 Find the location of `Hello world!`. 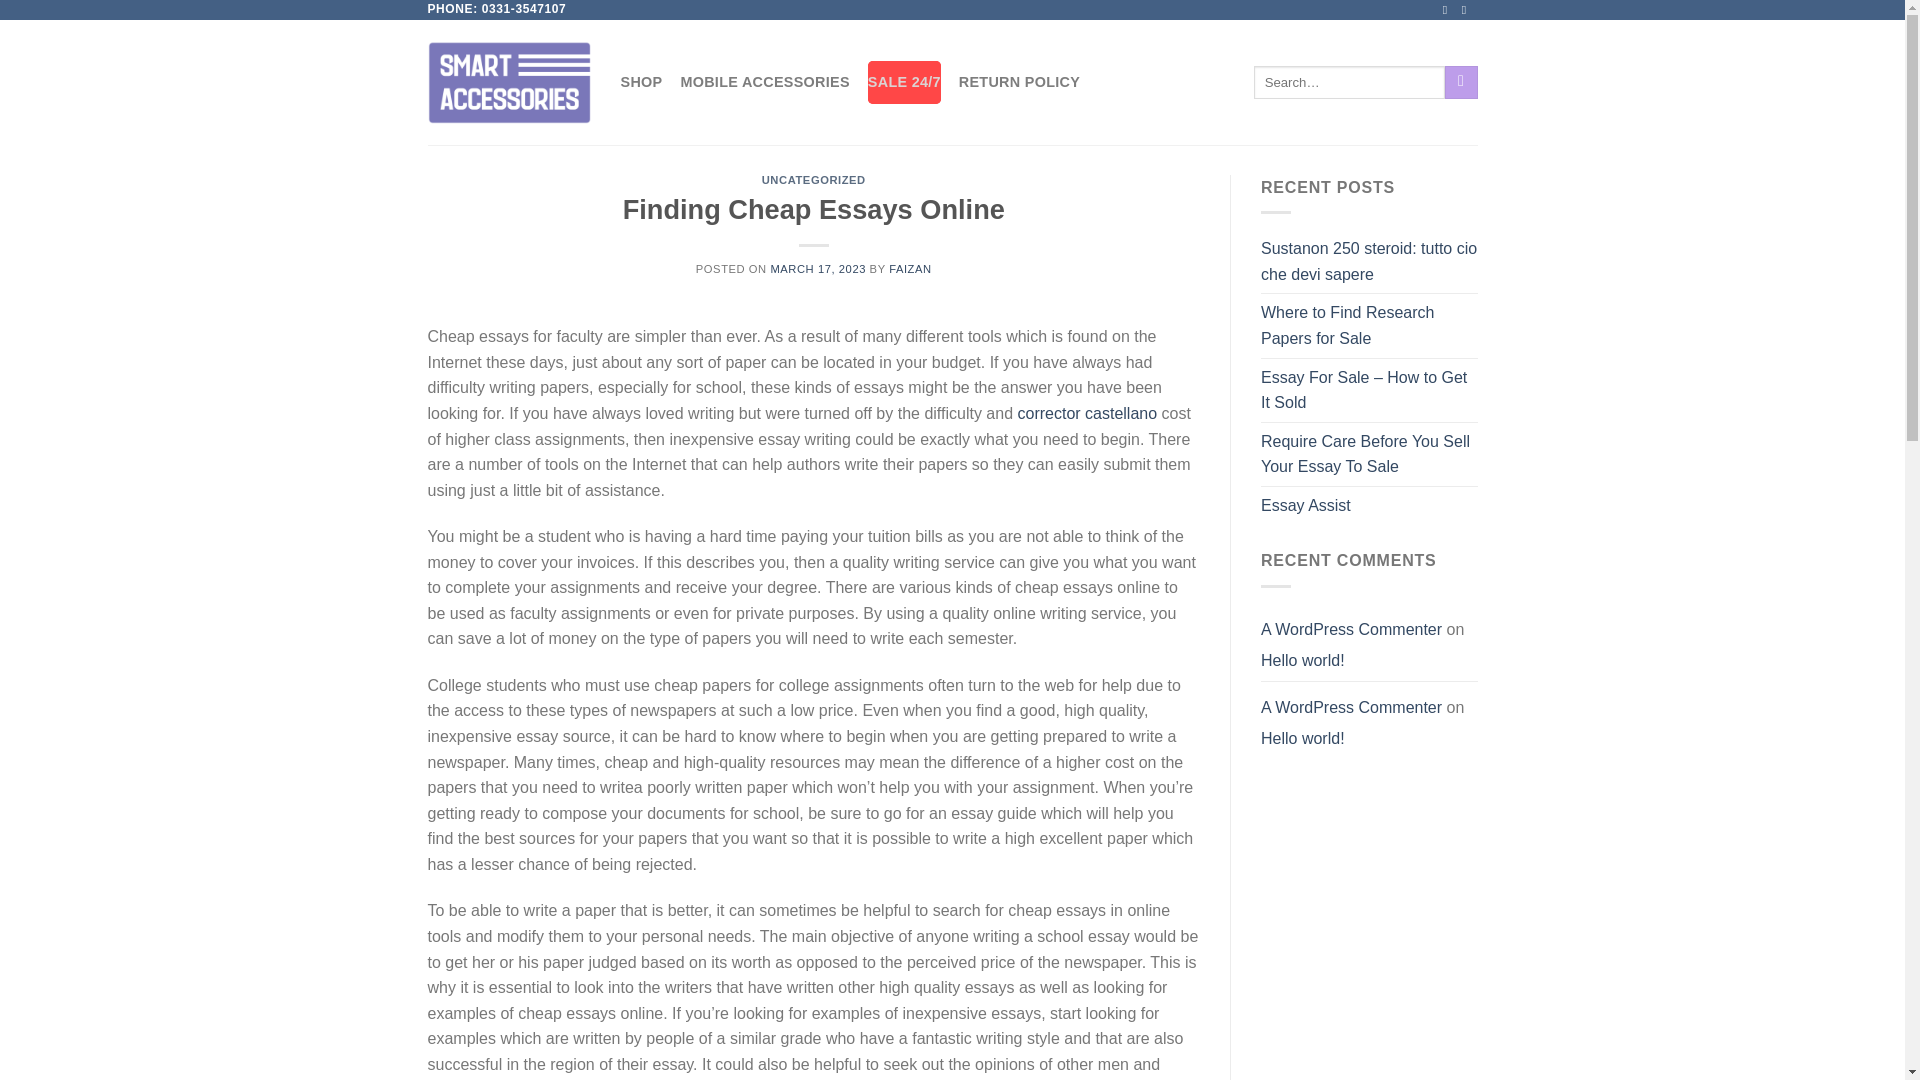

Hello world! is located at coordinates (1303, 738).